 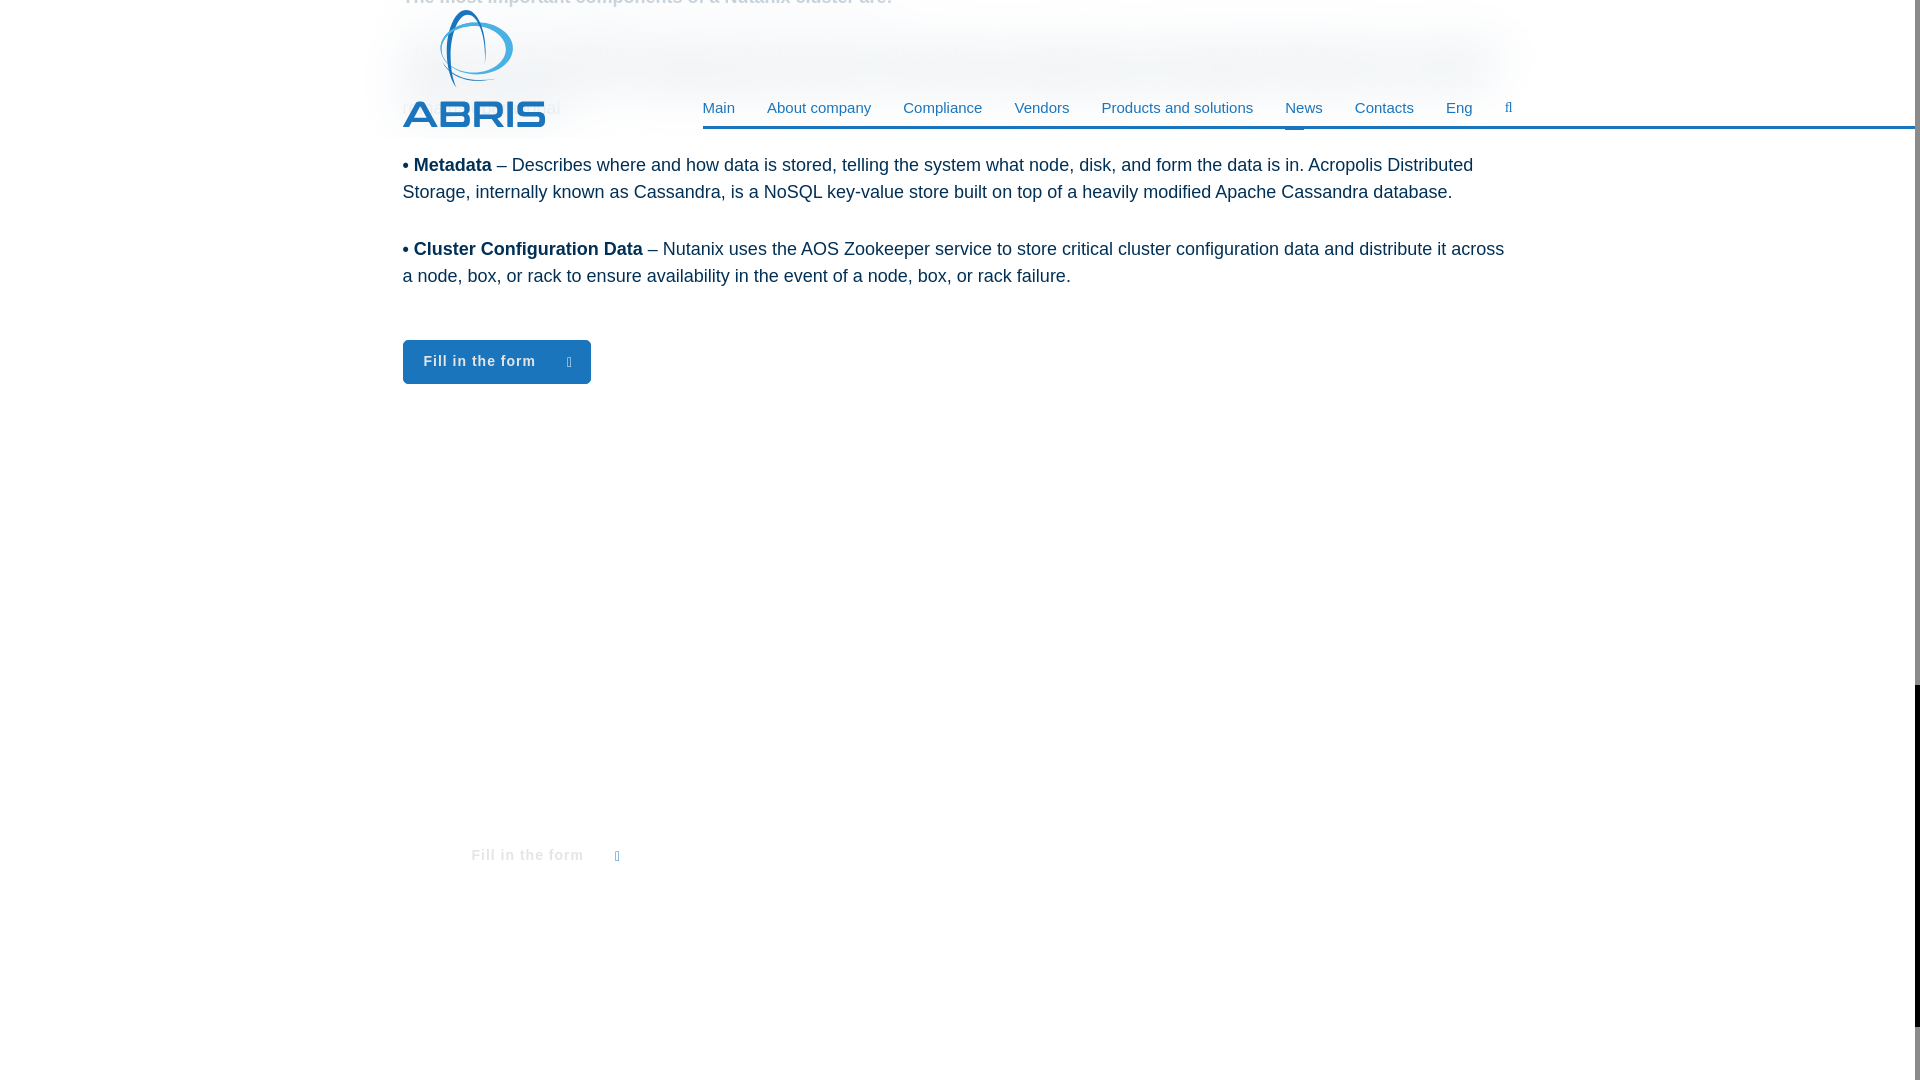 What do you see at coordinates (1464, 822) in the screenshot?
I see `Offices map` at bounding box center [1464, 822].